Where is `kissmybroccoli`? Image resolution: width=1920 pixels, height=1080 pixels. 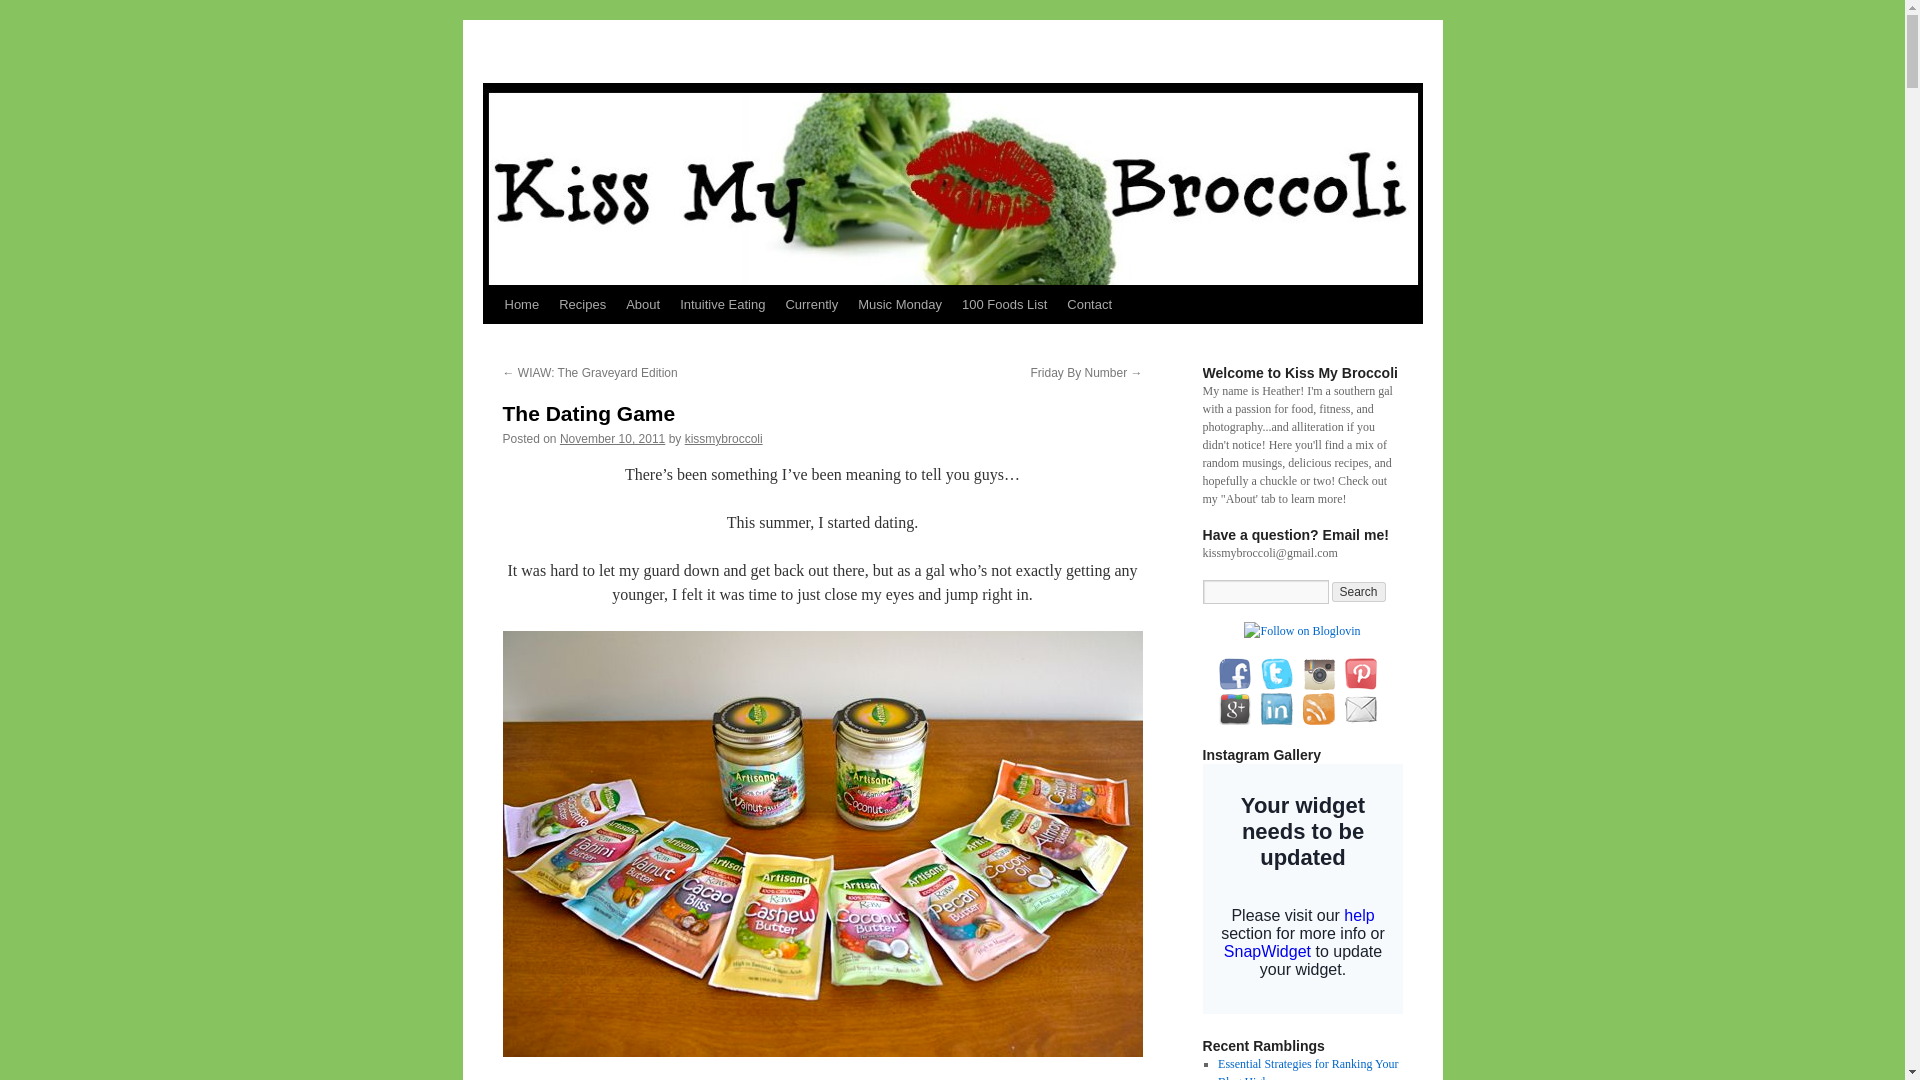
kissmybroccoli is located at coordinates (724, 439).